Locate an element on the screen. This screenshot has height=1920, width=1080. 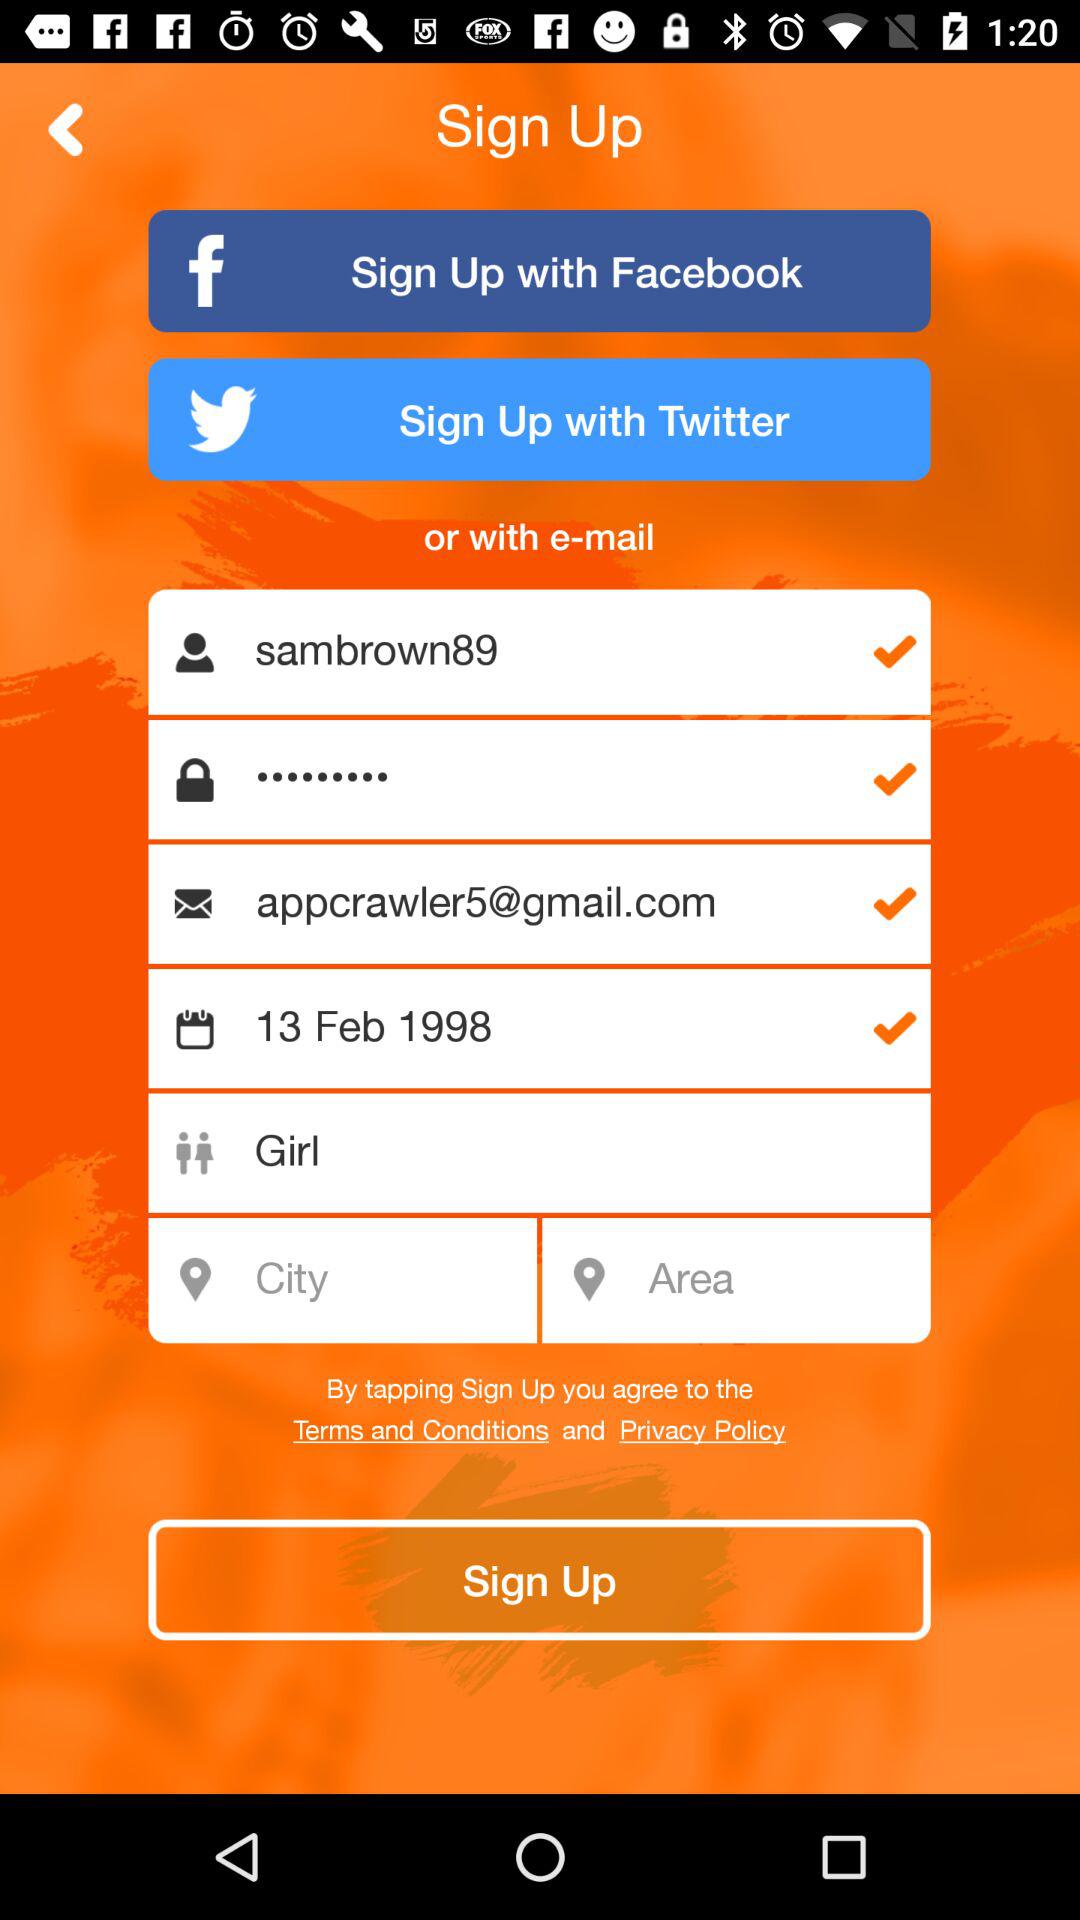
go to the blue colored box above the text or with email is located at coordinates (540, 420).